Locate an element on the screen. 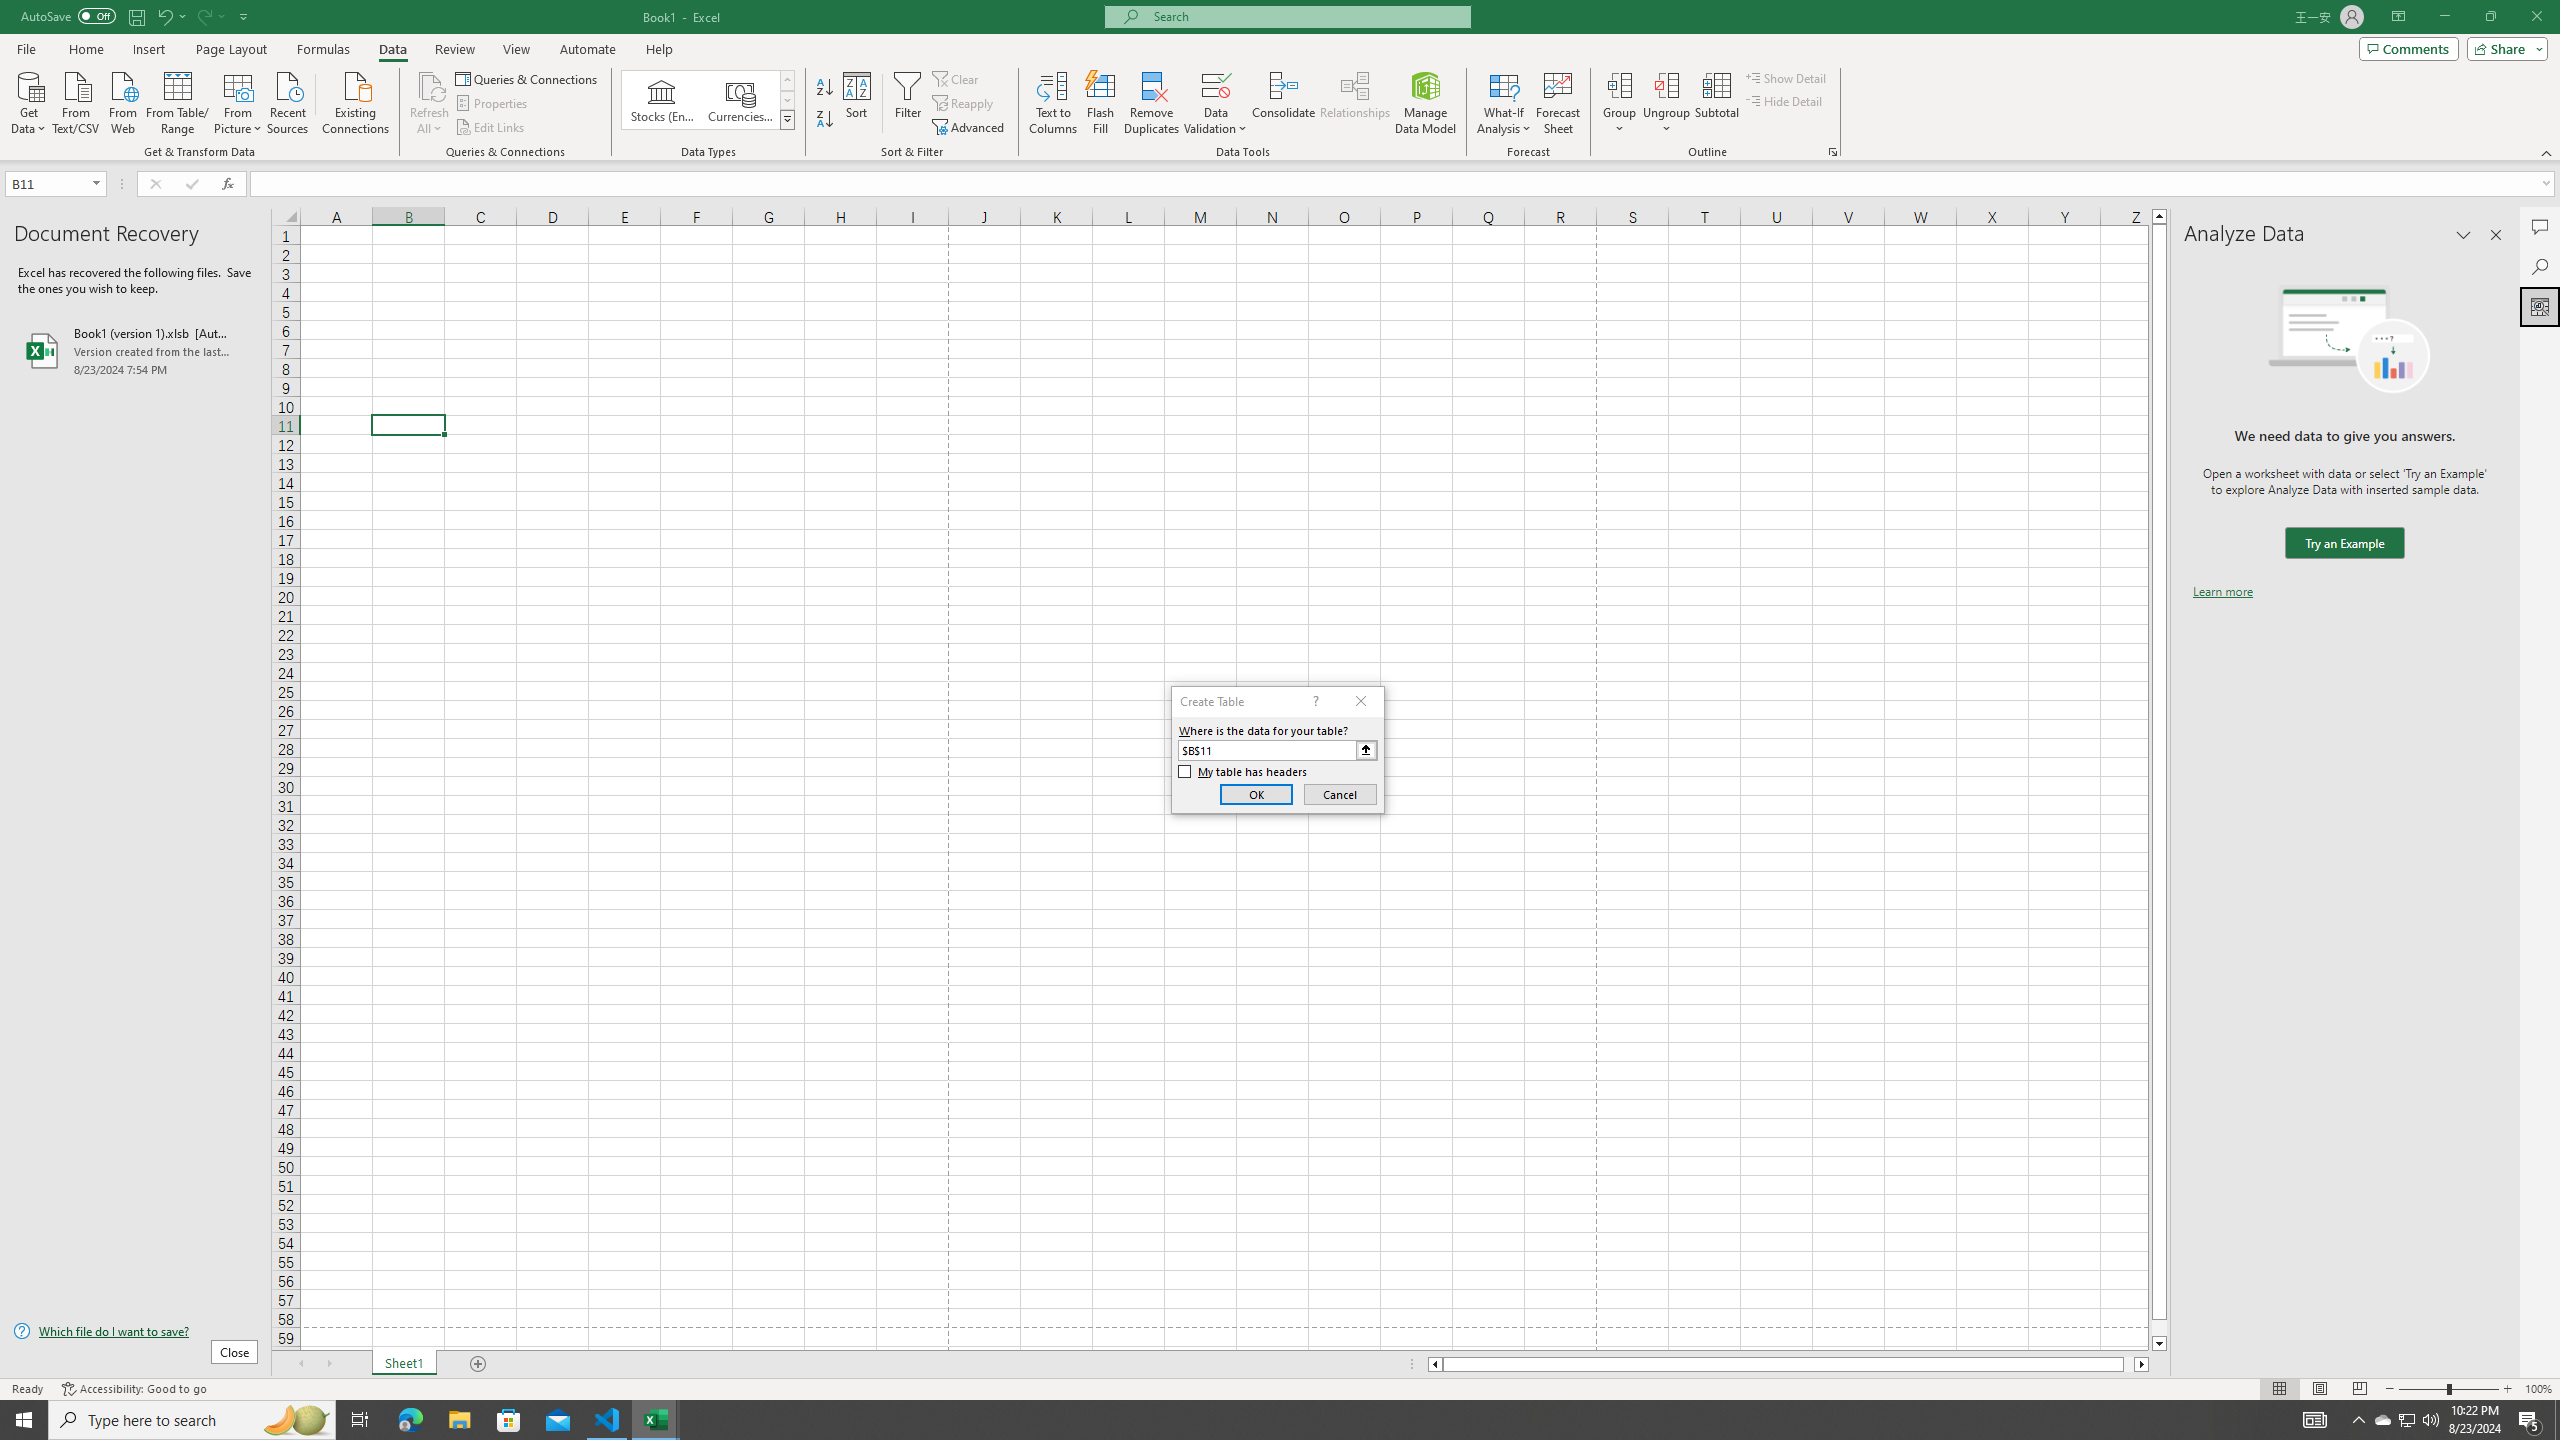  Refresh All is located at coordinates (430, 85).